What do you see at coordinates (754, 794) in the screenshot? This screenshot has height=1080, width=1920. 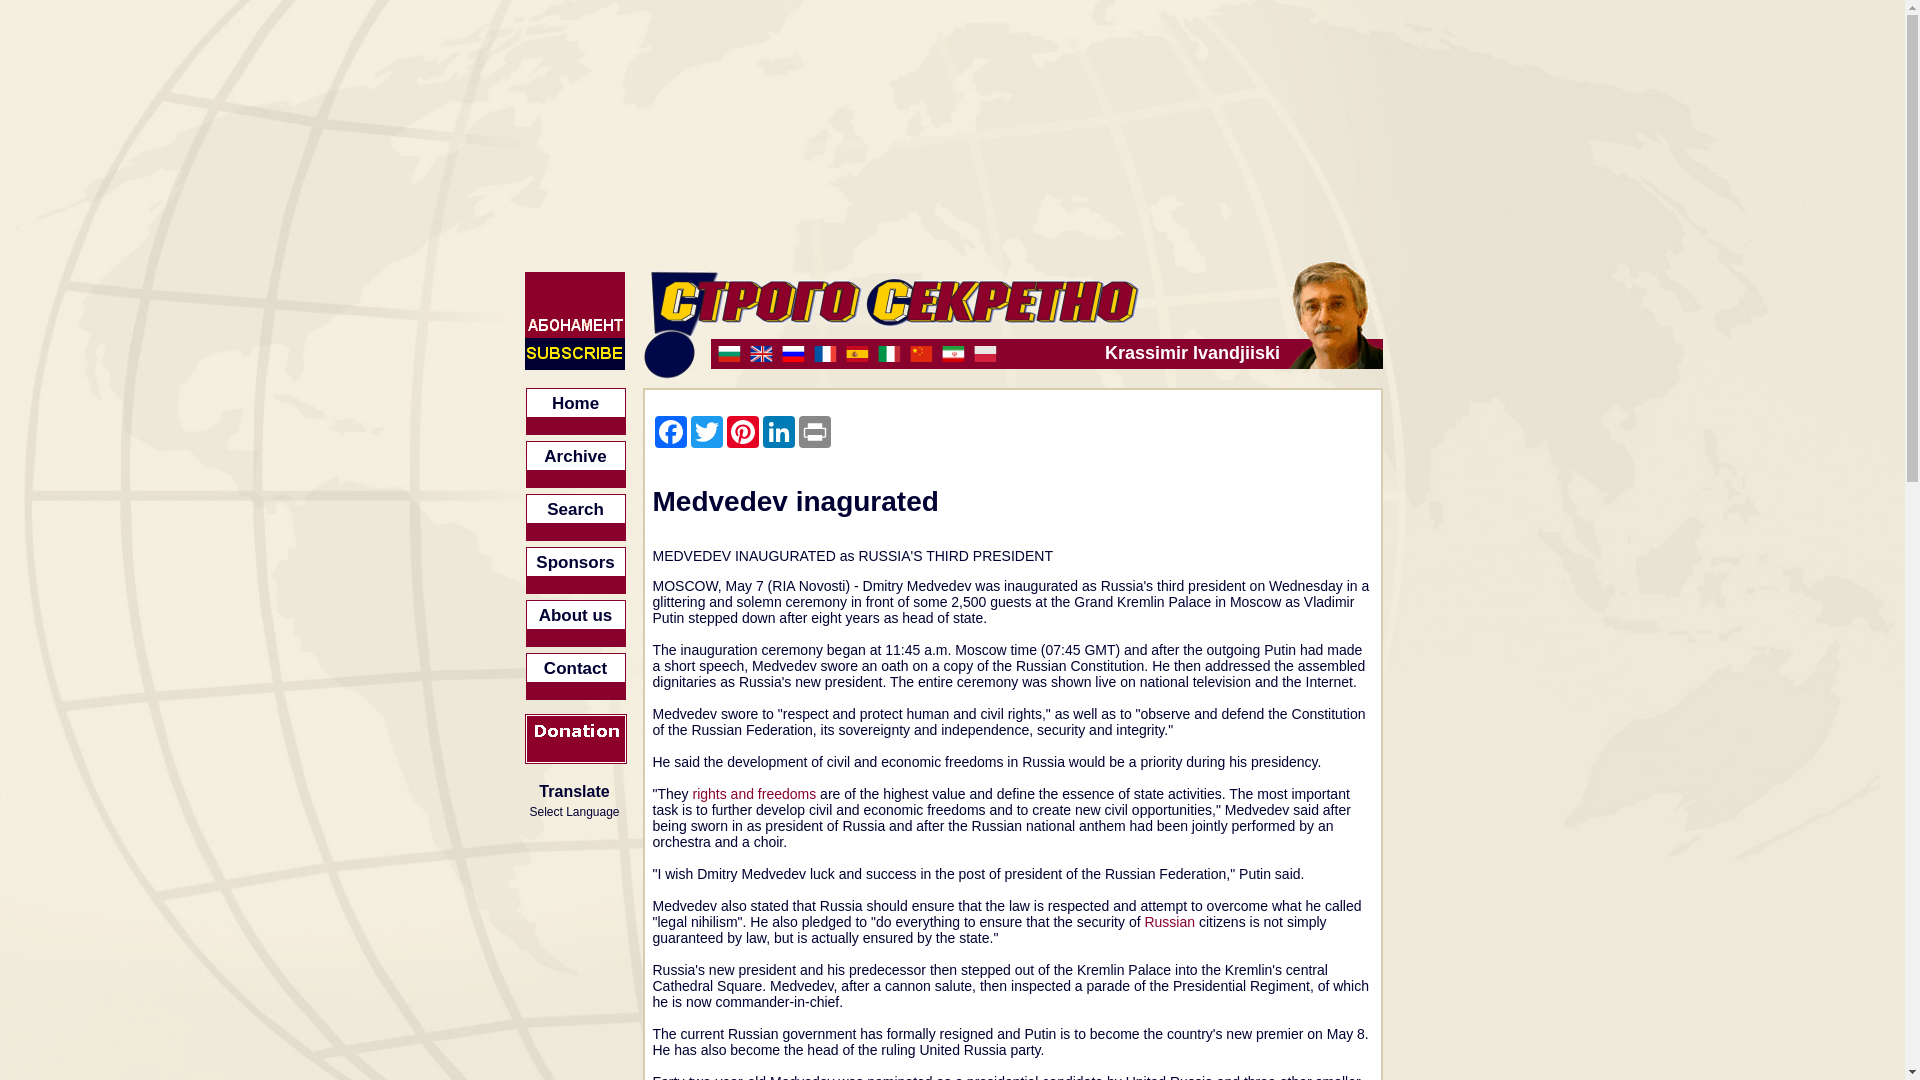 I see `rights and freedoms` at bounding box center [754, 794].